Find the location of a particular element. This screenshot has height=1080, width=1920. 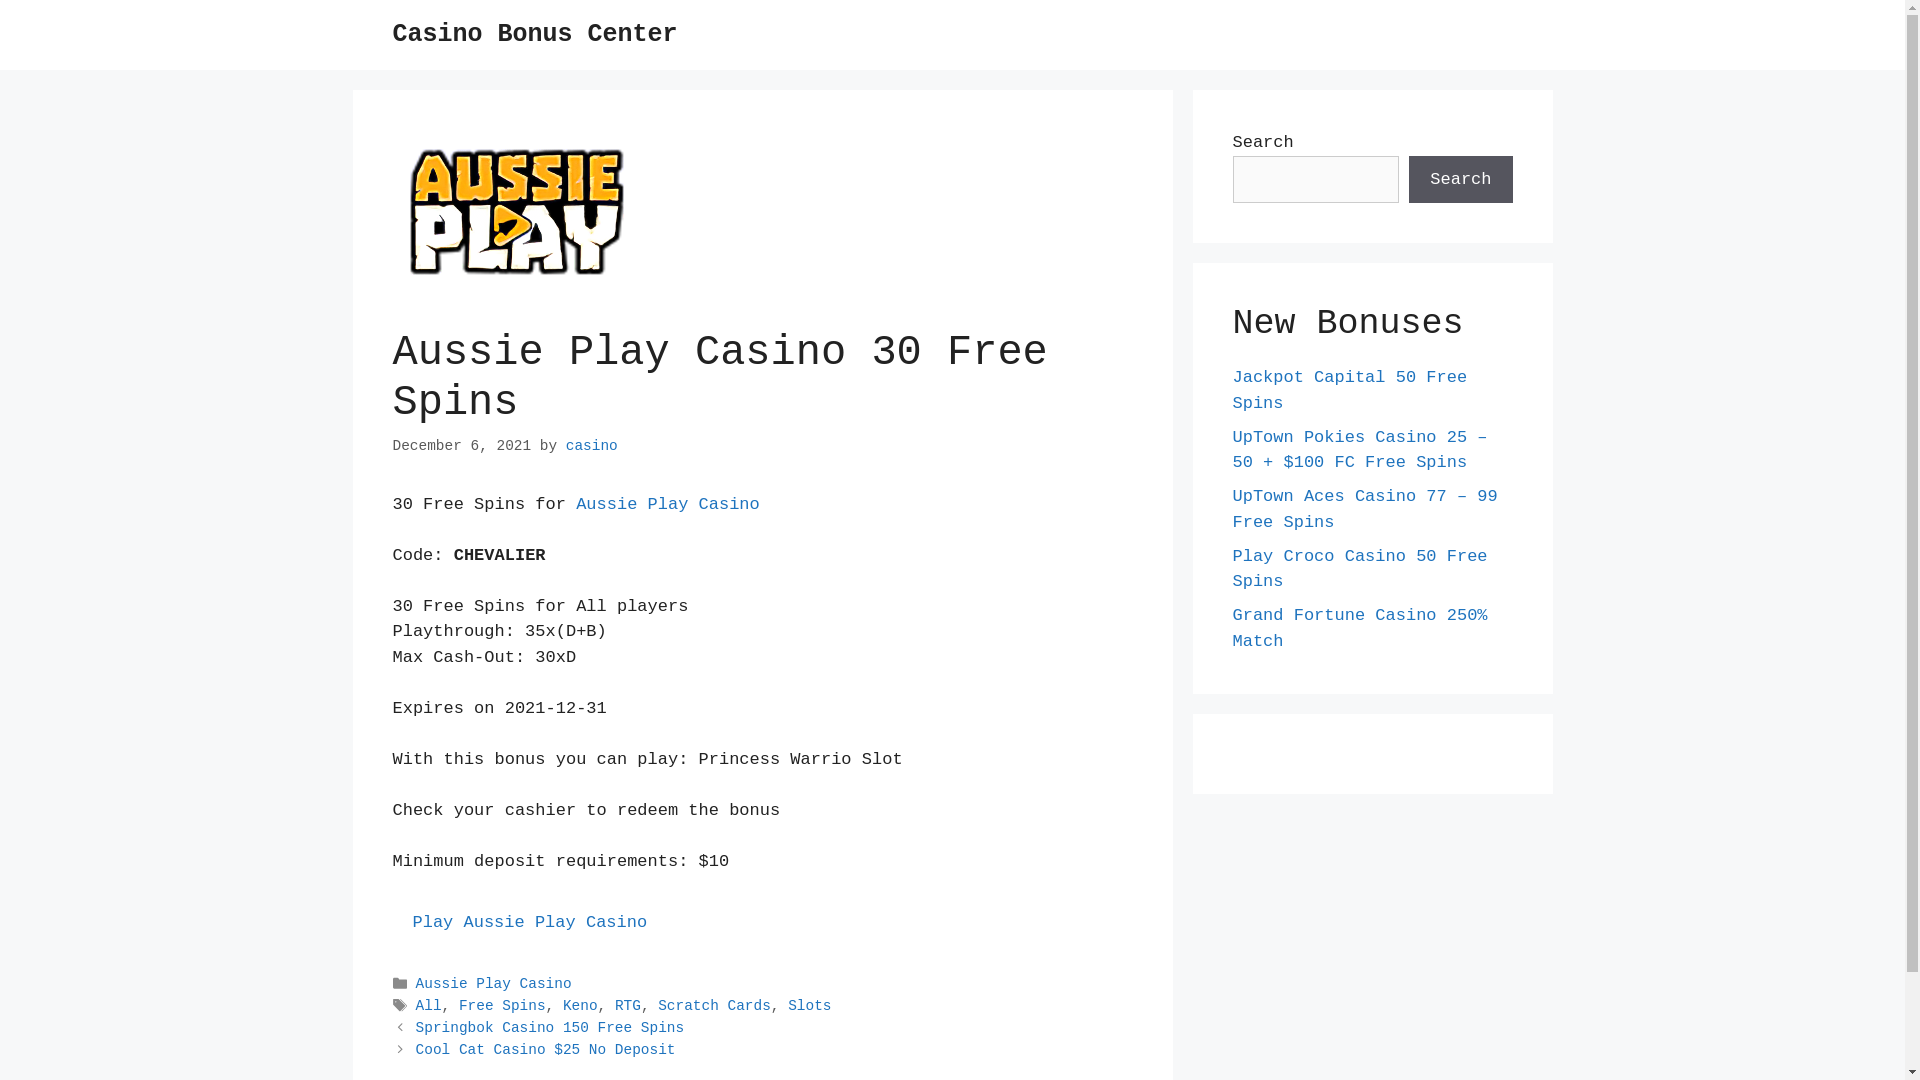

Aussie Play Casino is located at coordinates (668, 504).